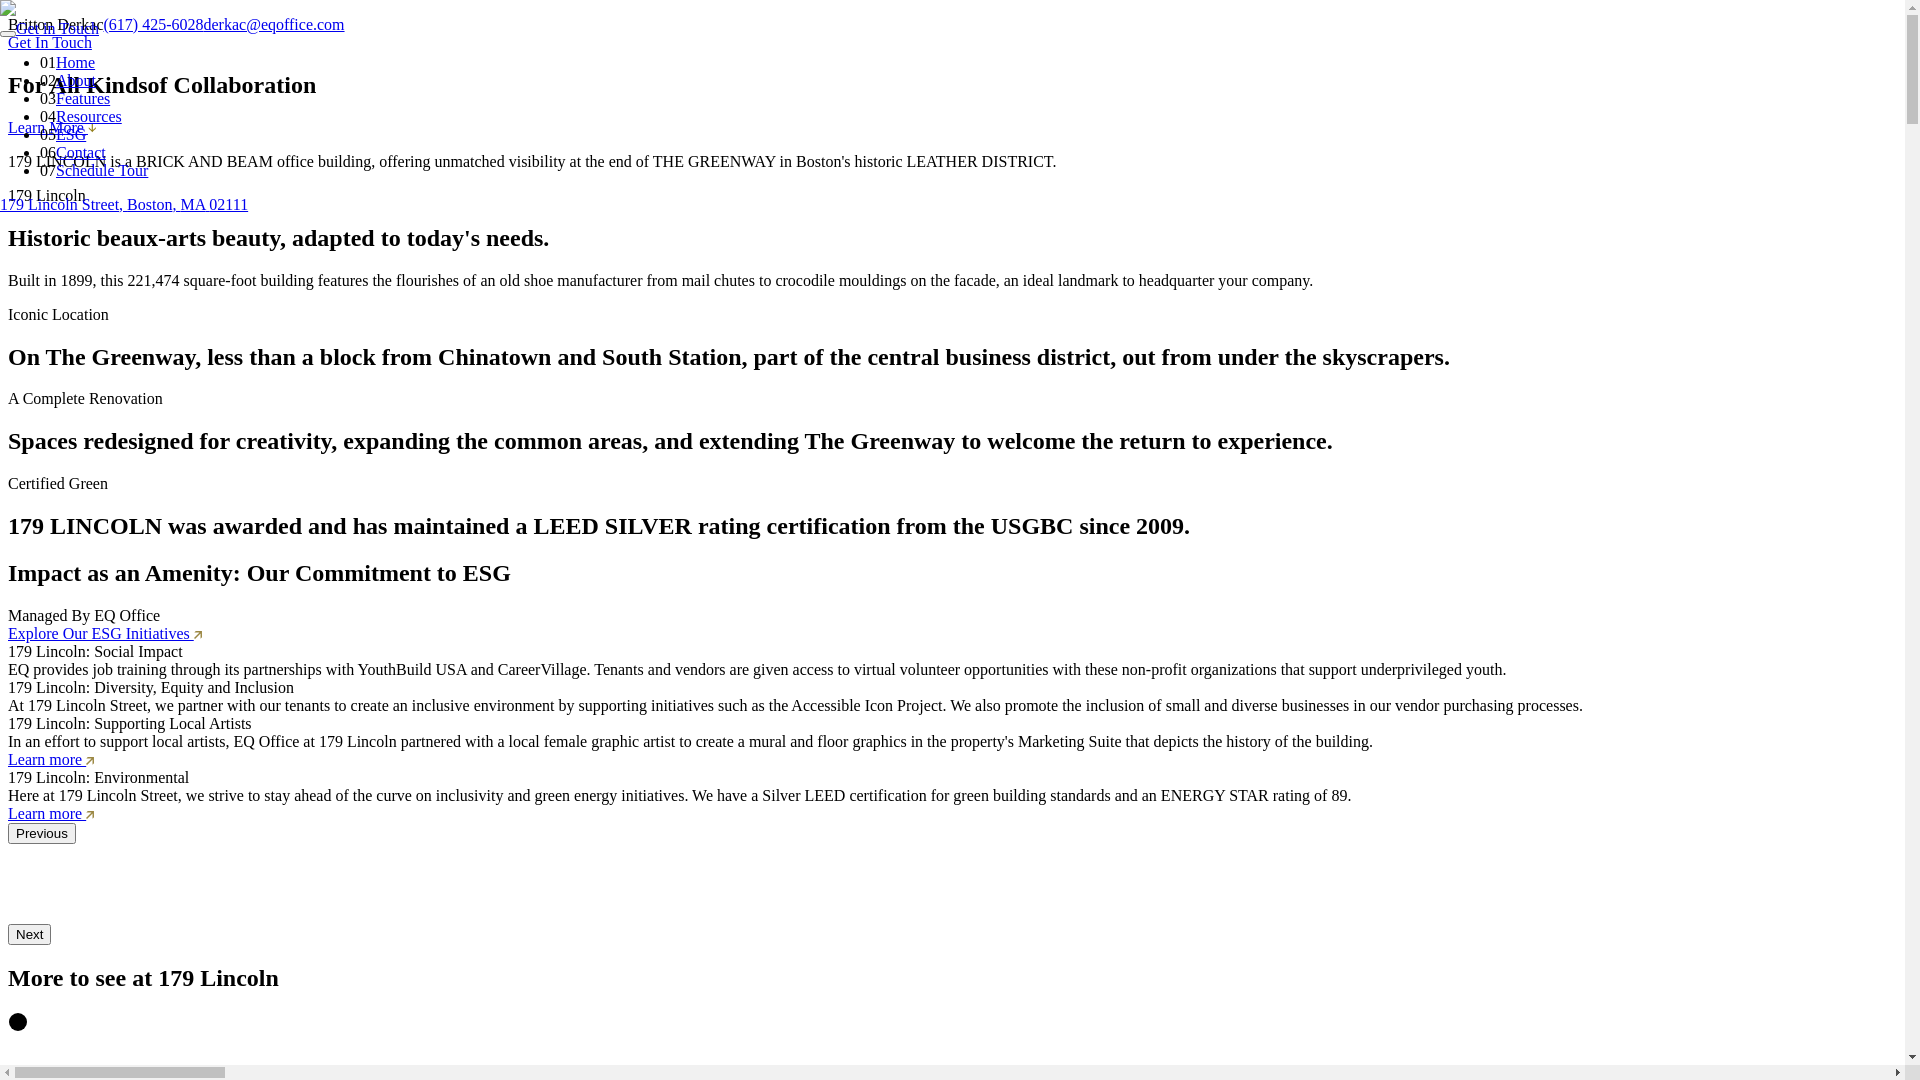 This screenshot has height=1080, width=1920. I want to click on Learn More, so click(52, 128).